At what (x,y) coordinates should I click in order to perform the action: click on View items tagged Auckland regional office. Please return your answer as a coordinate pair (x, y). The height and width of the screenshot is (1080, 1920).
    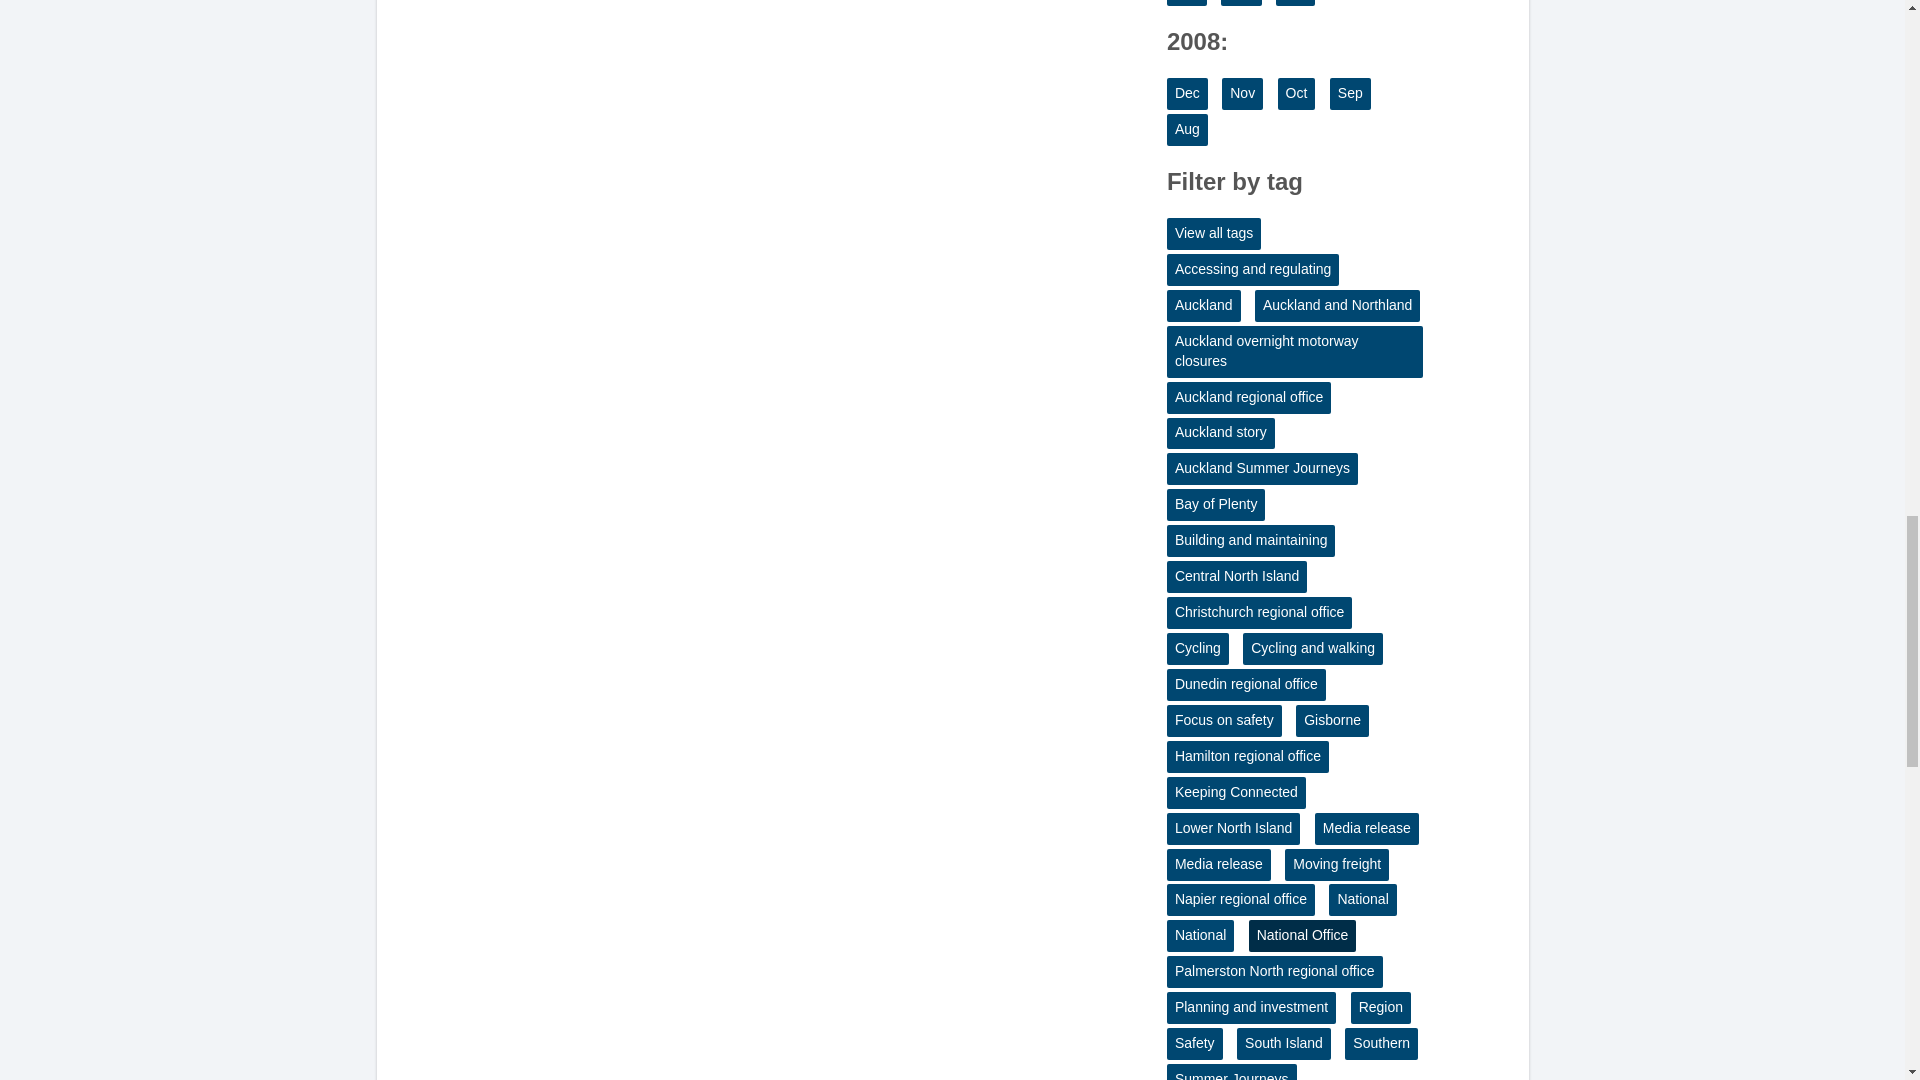
    Looking at the image, I should click on (1248, 398).